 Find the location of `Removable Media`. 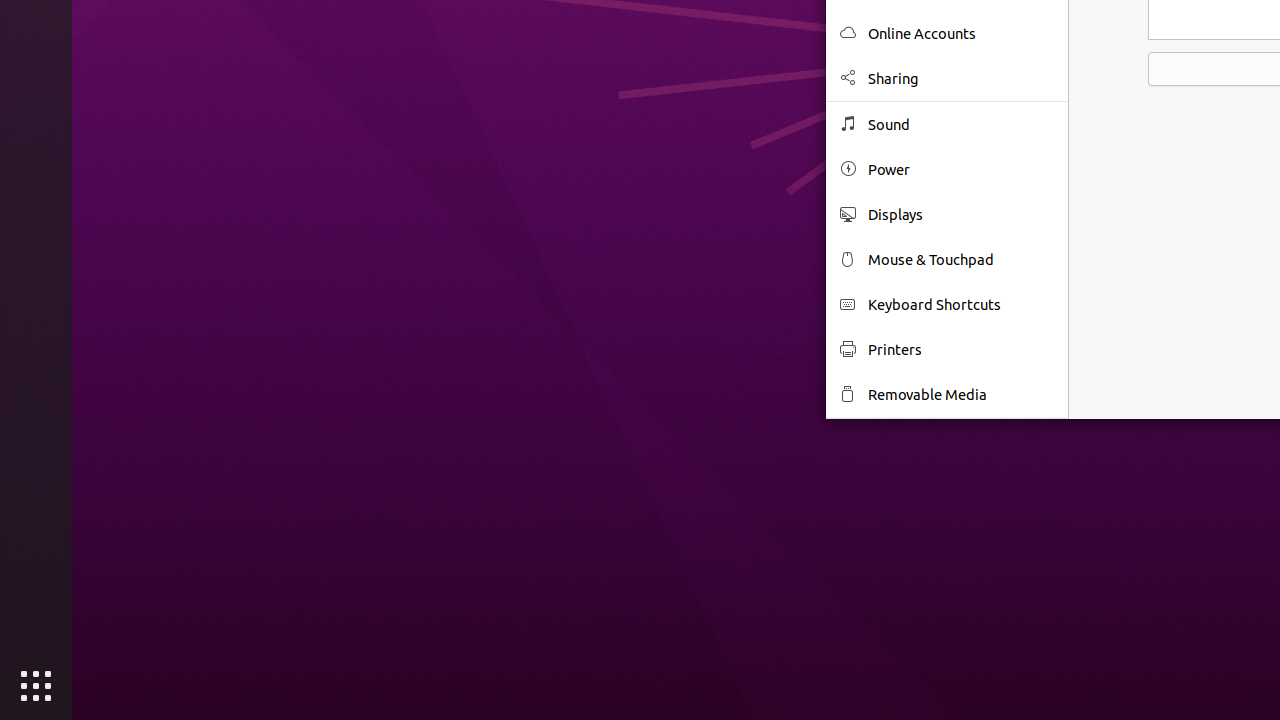

Removable Media is located at coordinates (961, 394).